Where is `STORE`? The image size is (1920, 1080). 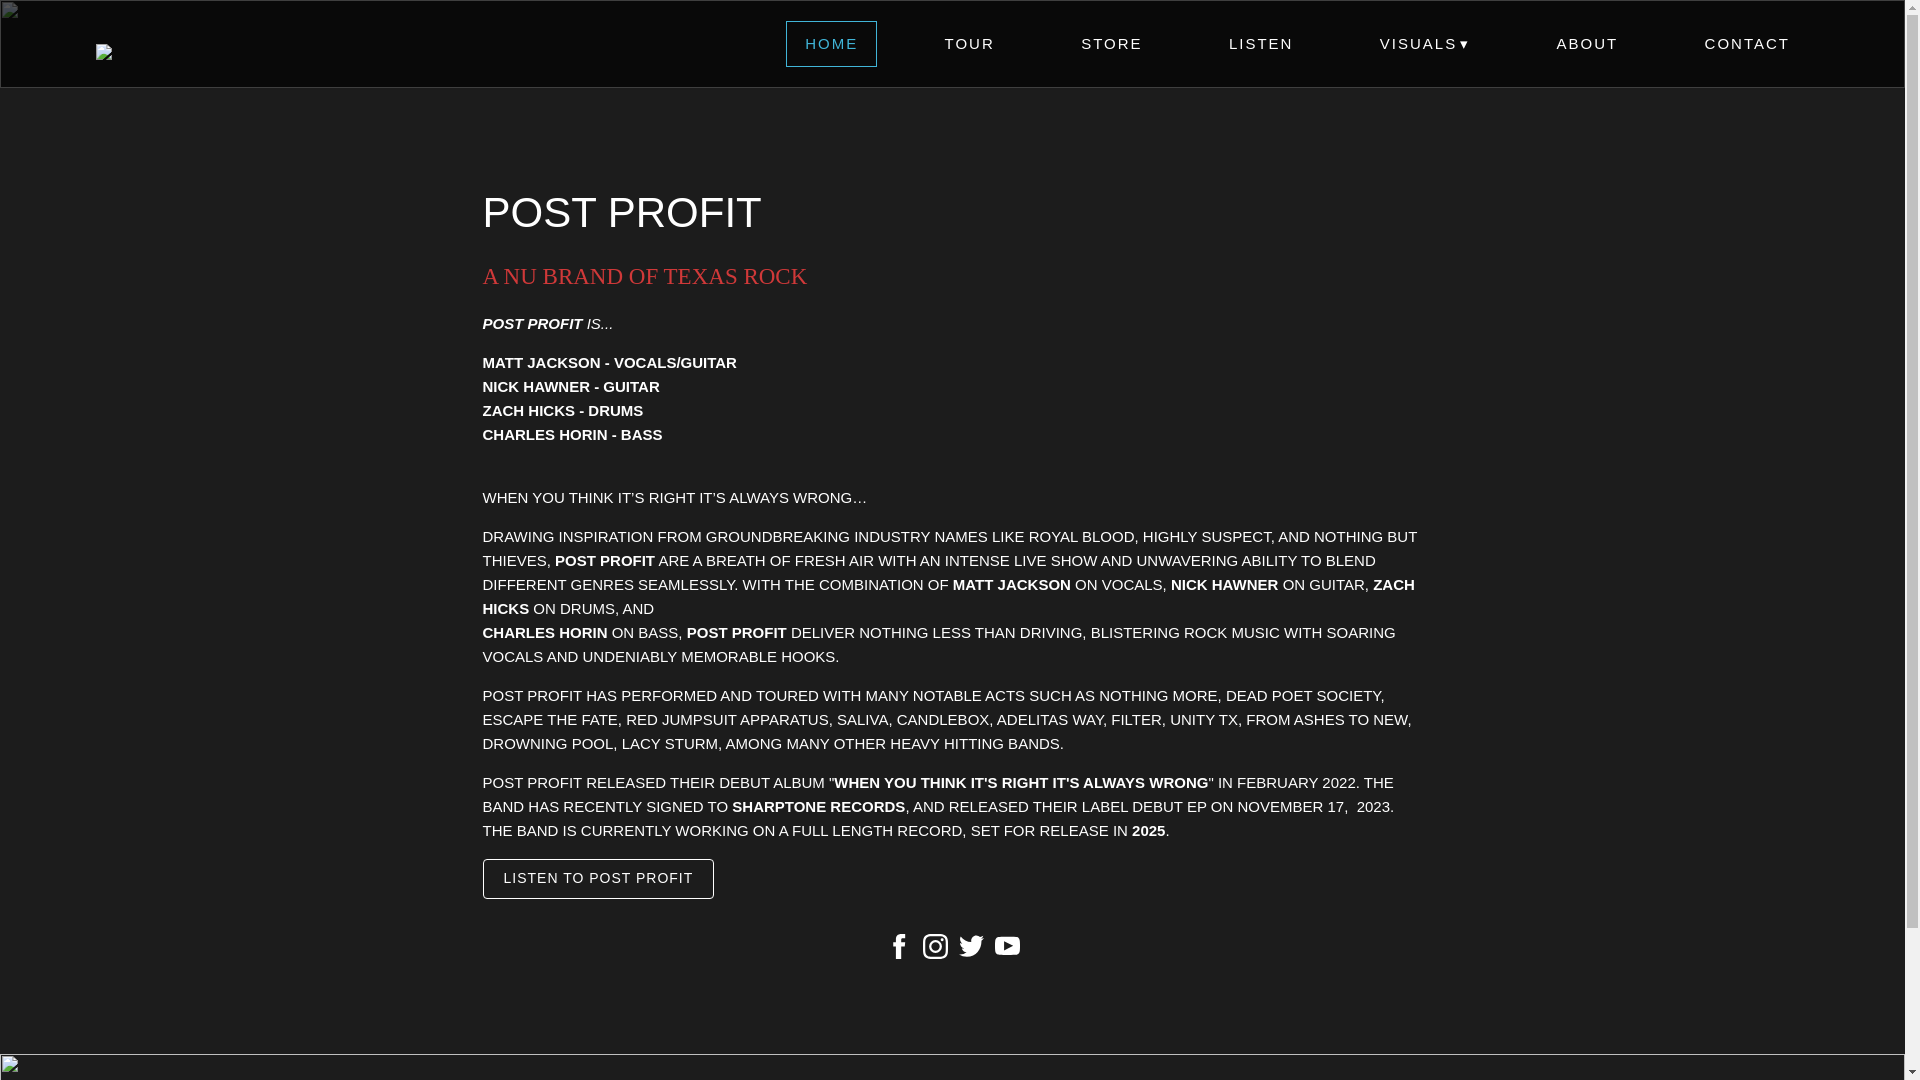
STORE is located at coordinates (1111, 43).